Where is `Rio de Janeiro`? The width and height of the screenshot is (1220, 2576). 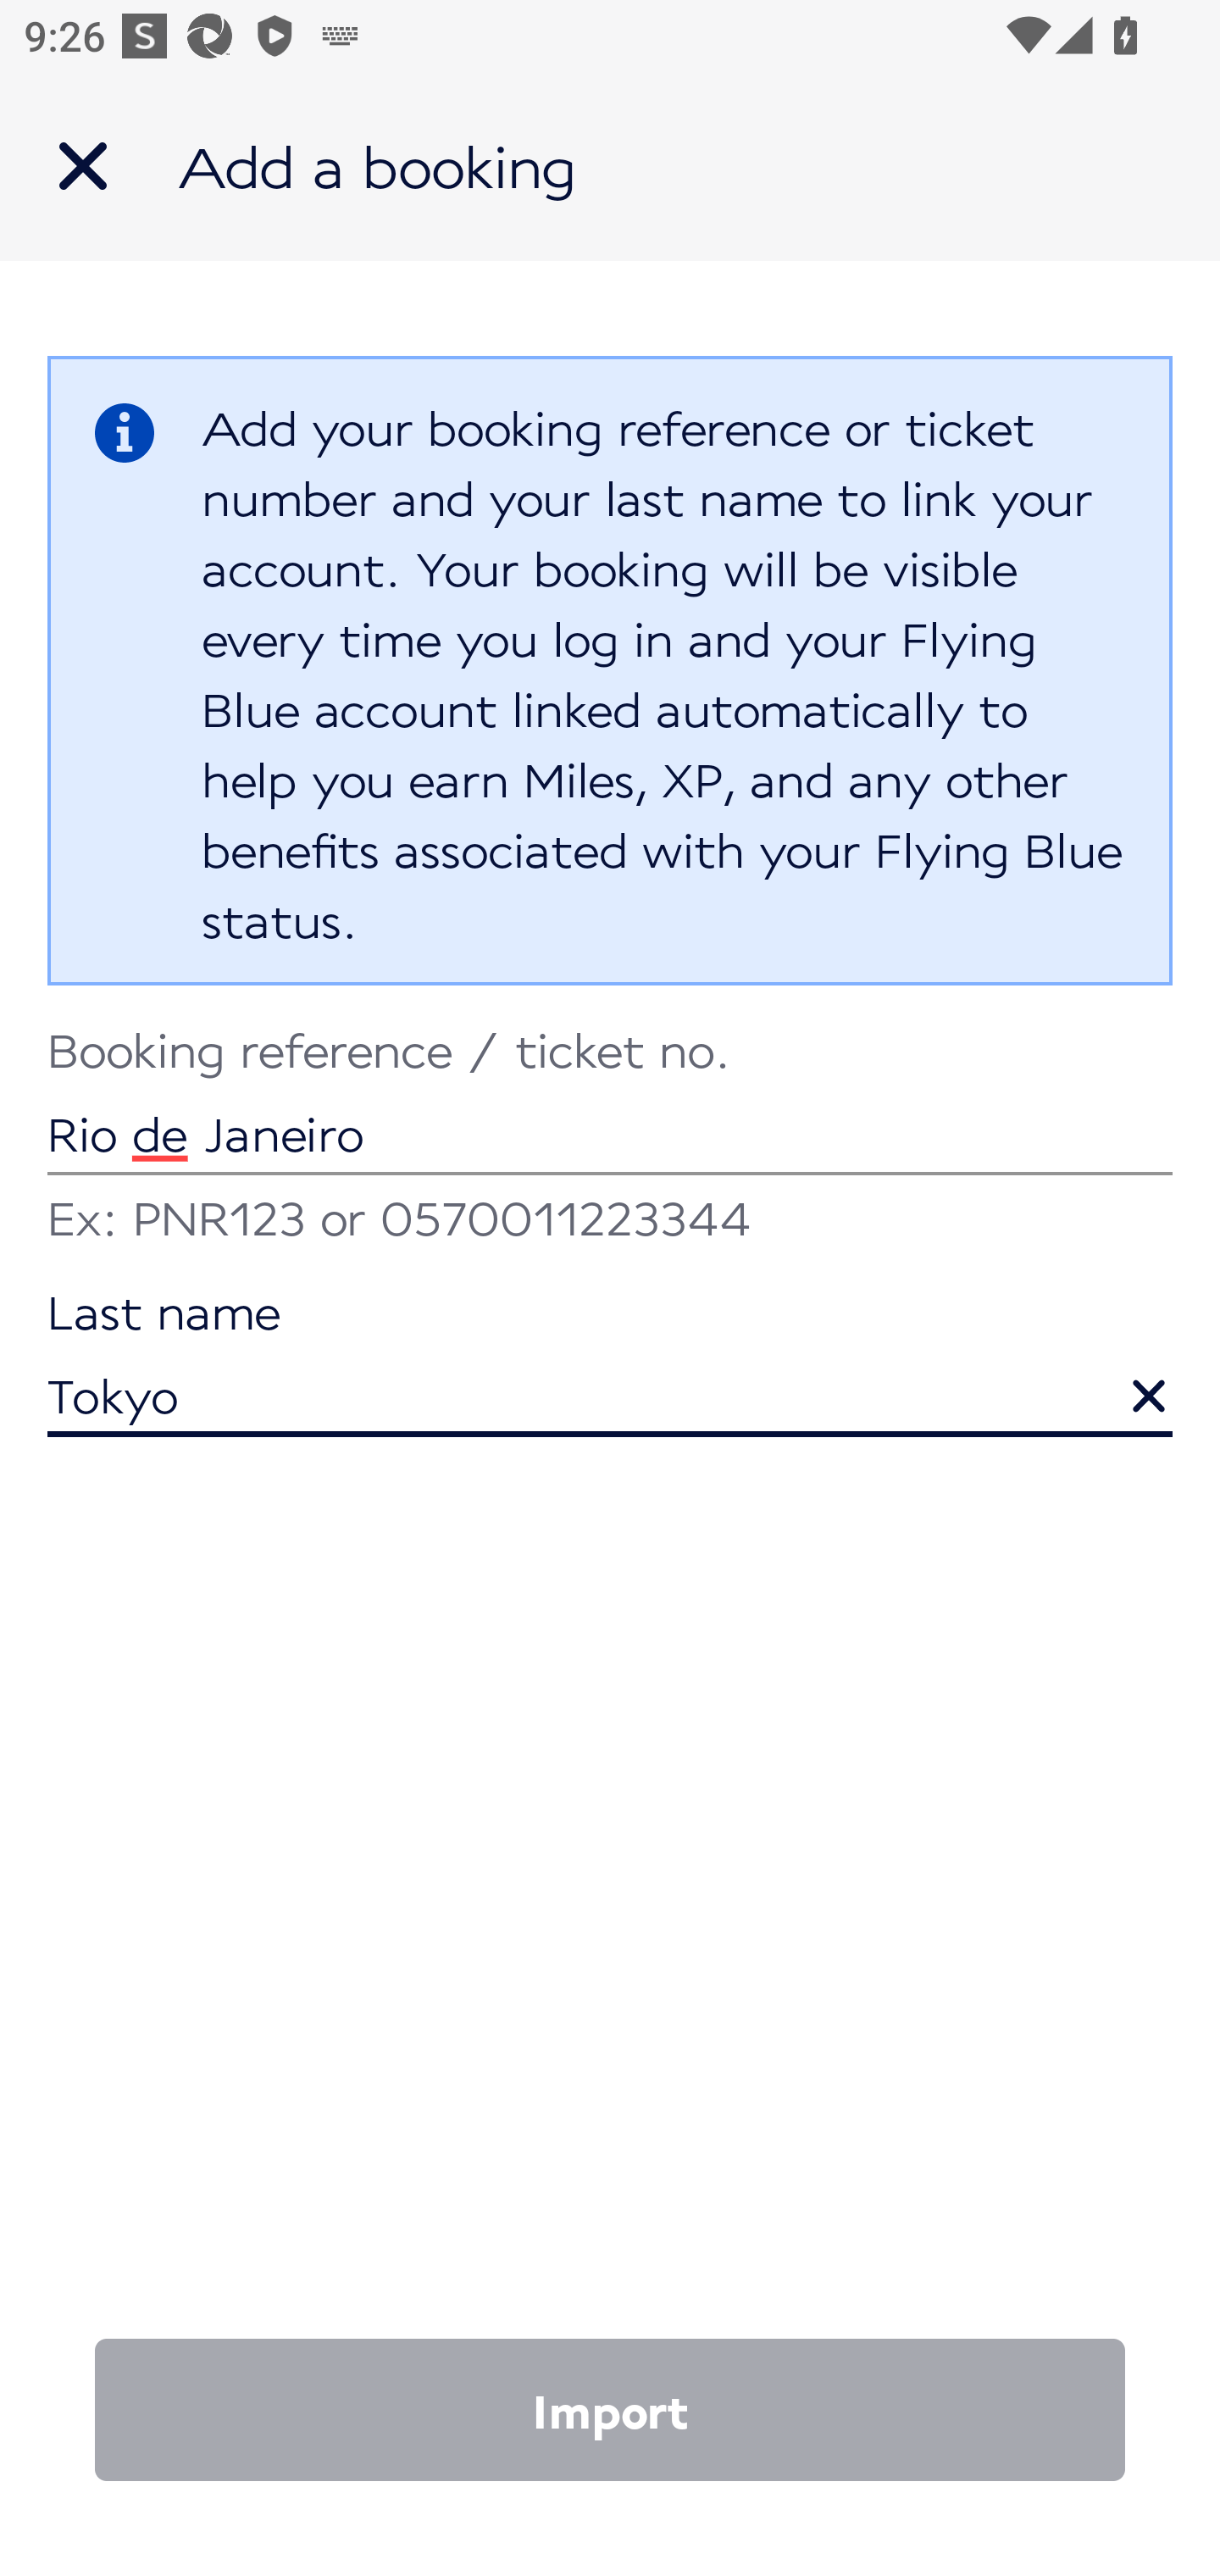 Rio de Janeiro is located at coordinates (610, 1103).